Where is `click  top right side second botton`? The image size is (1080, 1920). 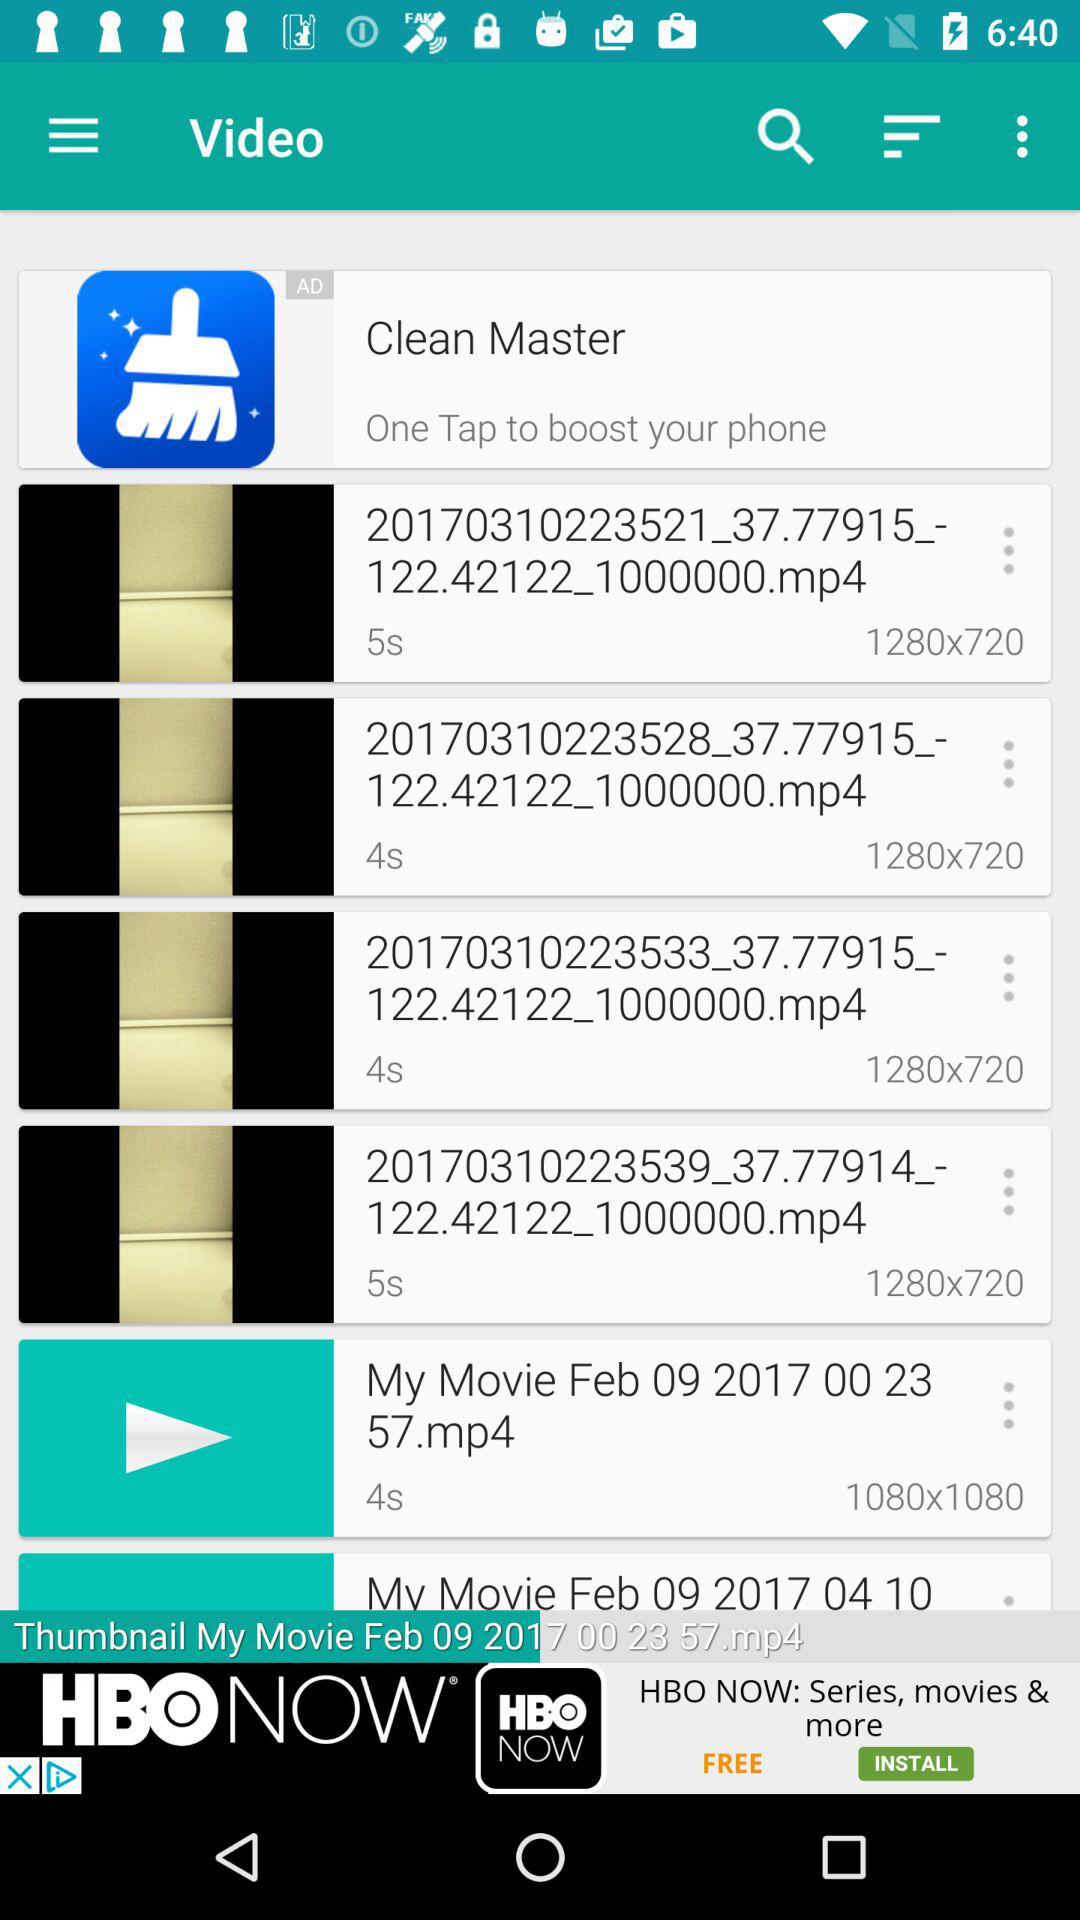 click  top right side second botton is located at coordinates (912, 136).